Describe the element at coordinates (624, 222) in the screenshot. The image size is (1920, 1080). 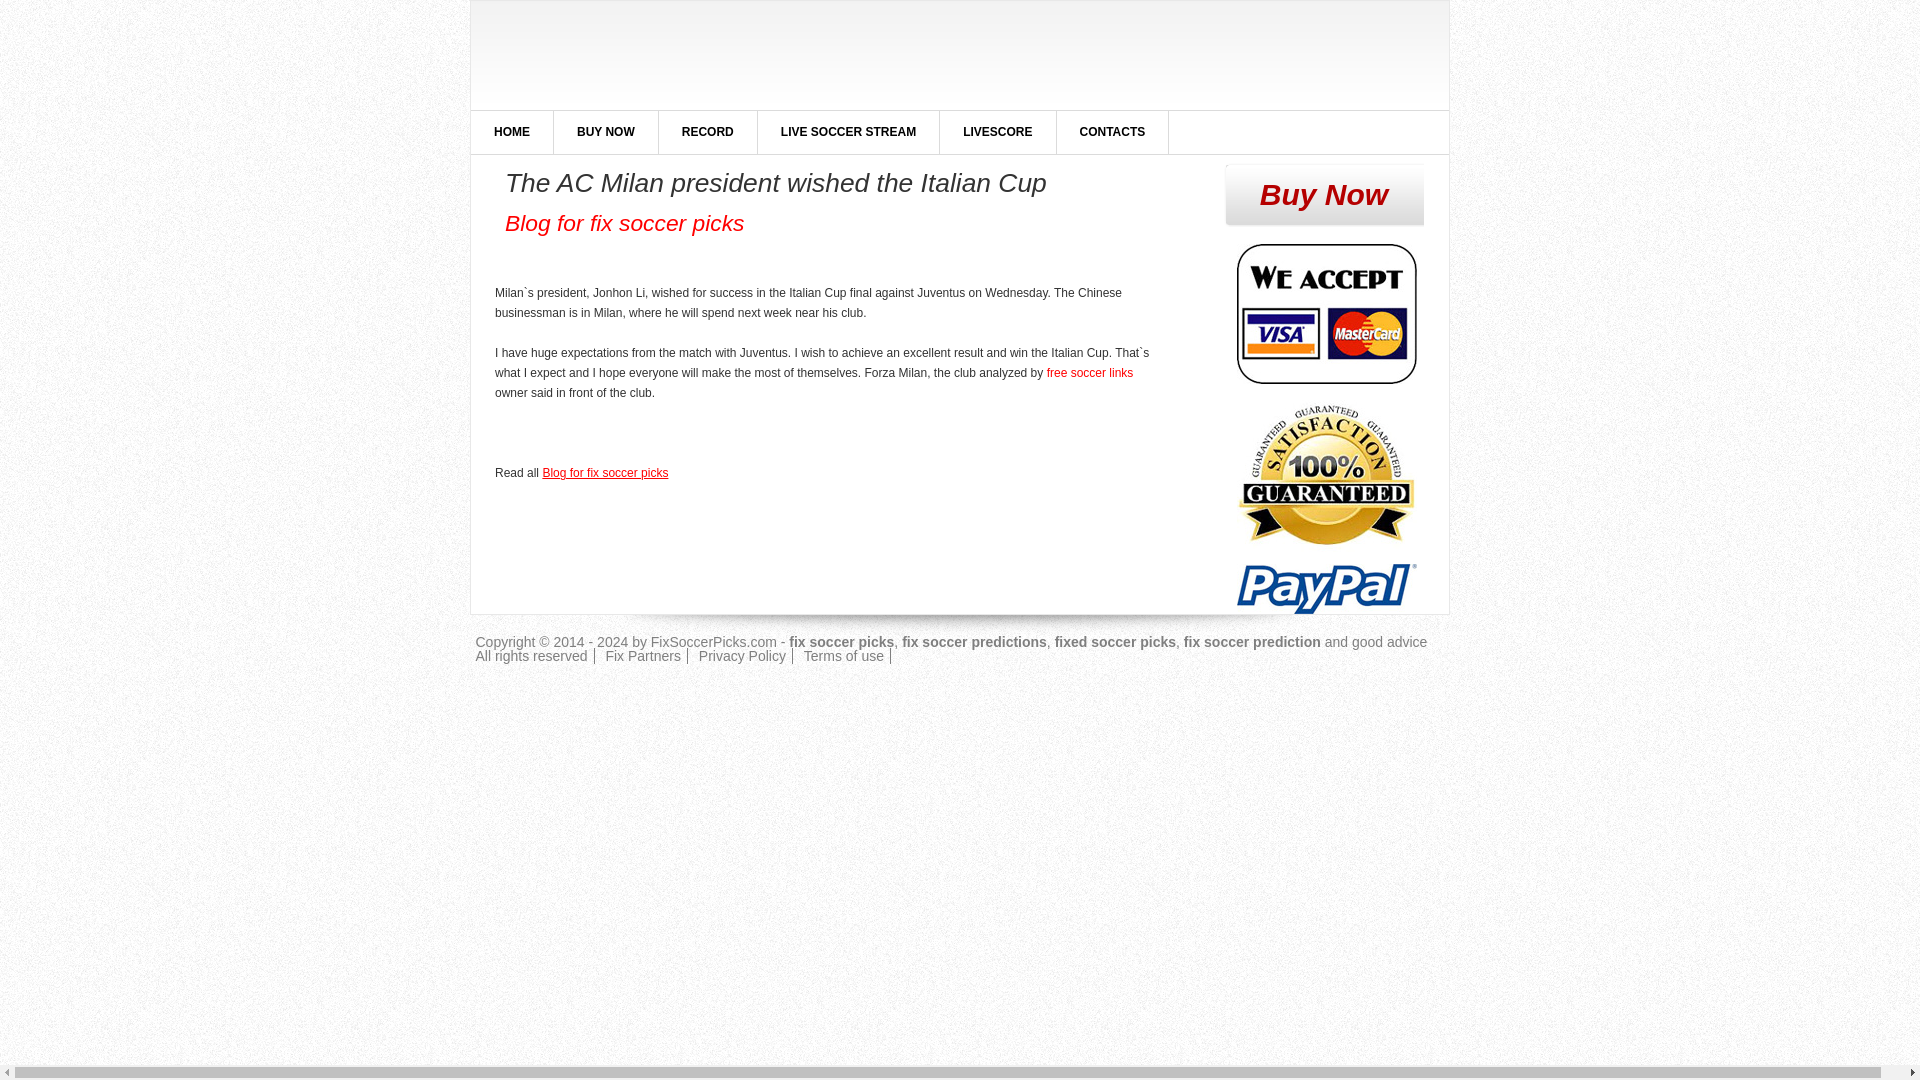
I see `Blog for fix soccer picks` at that location.